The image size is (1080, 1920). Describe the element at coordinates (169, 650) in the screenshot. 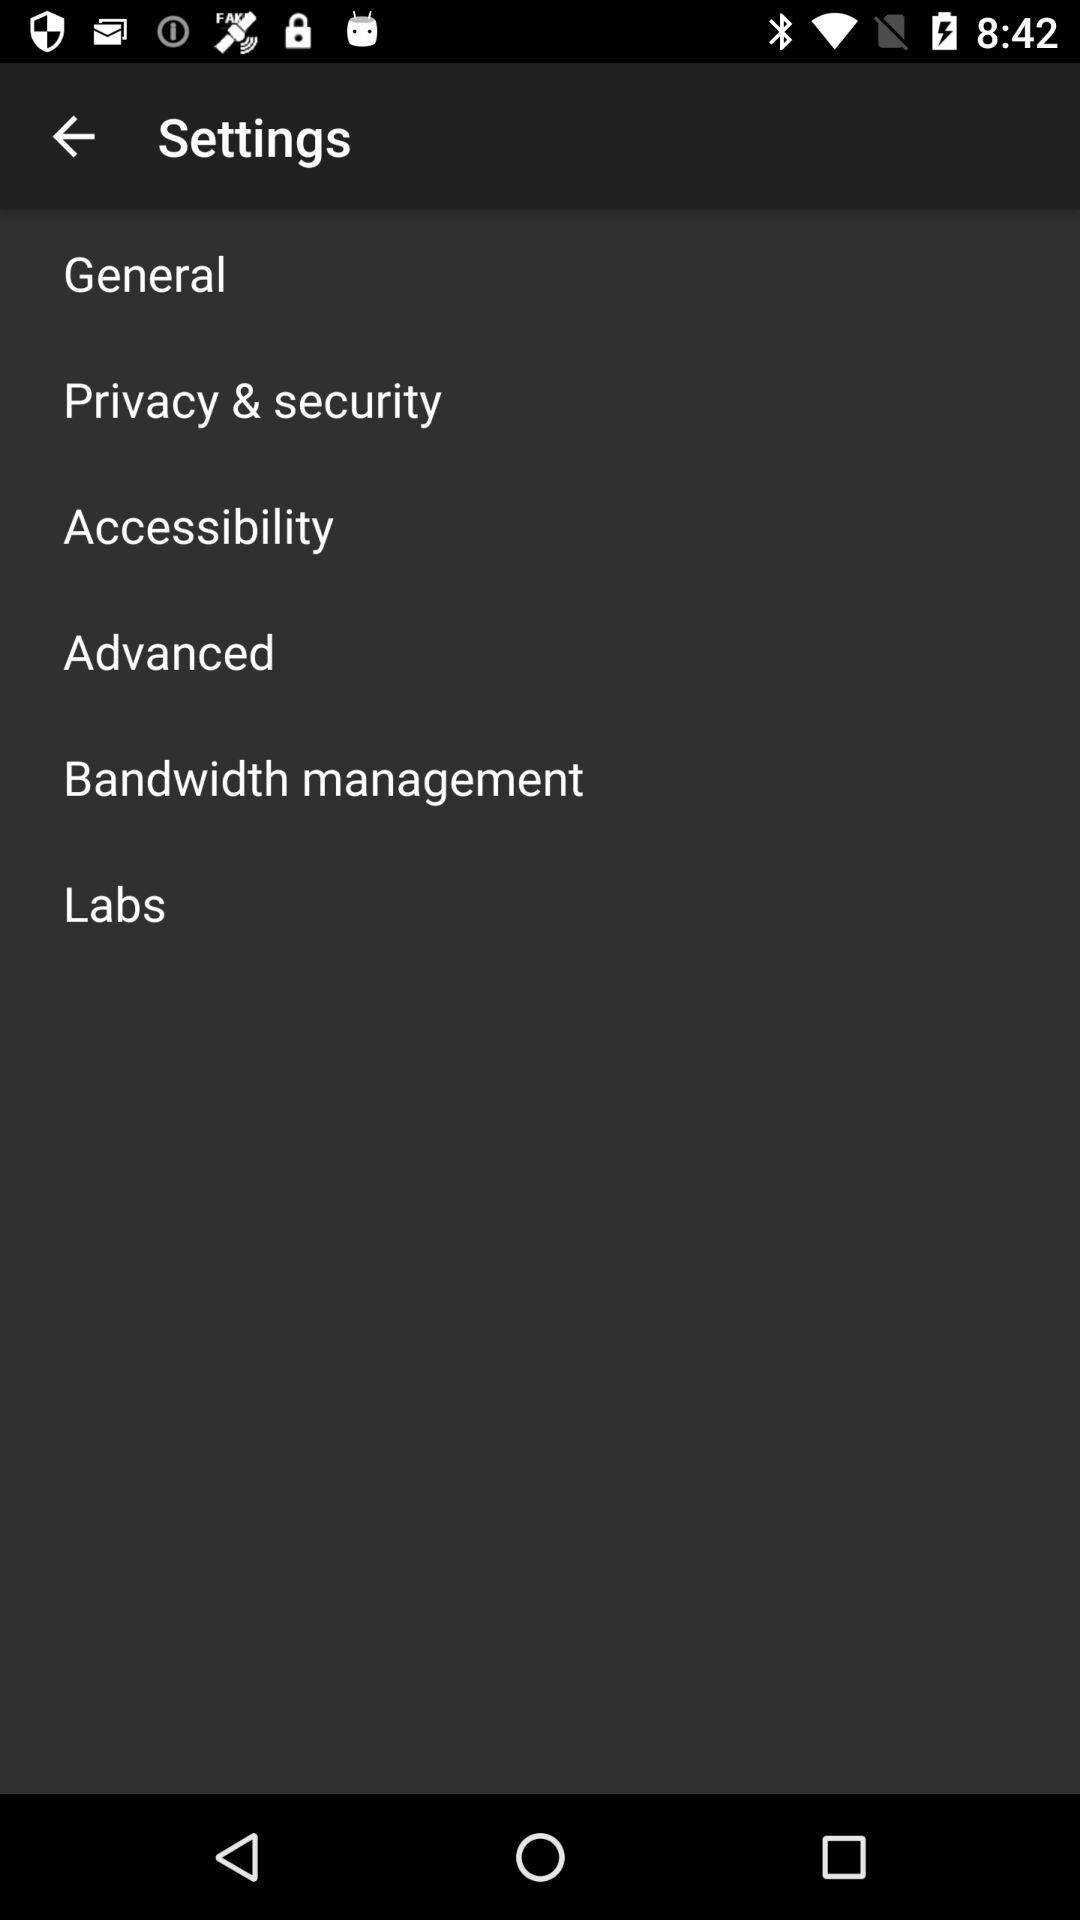

I see `tap icon below the accessibility icon` at that location.